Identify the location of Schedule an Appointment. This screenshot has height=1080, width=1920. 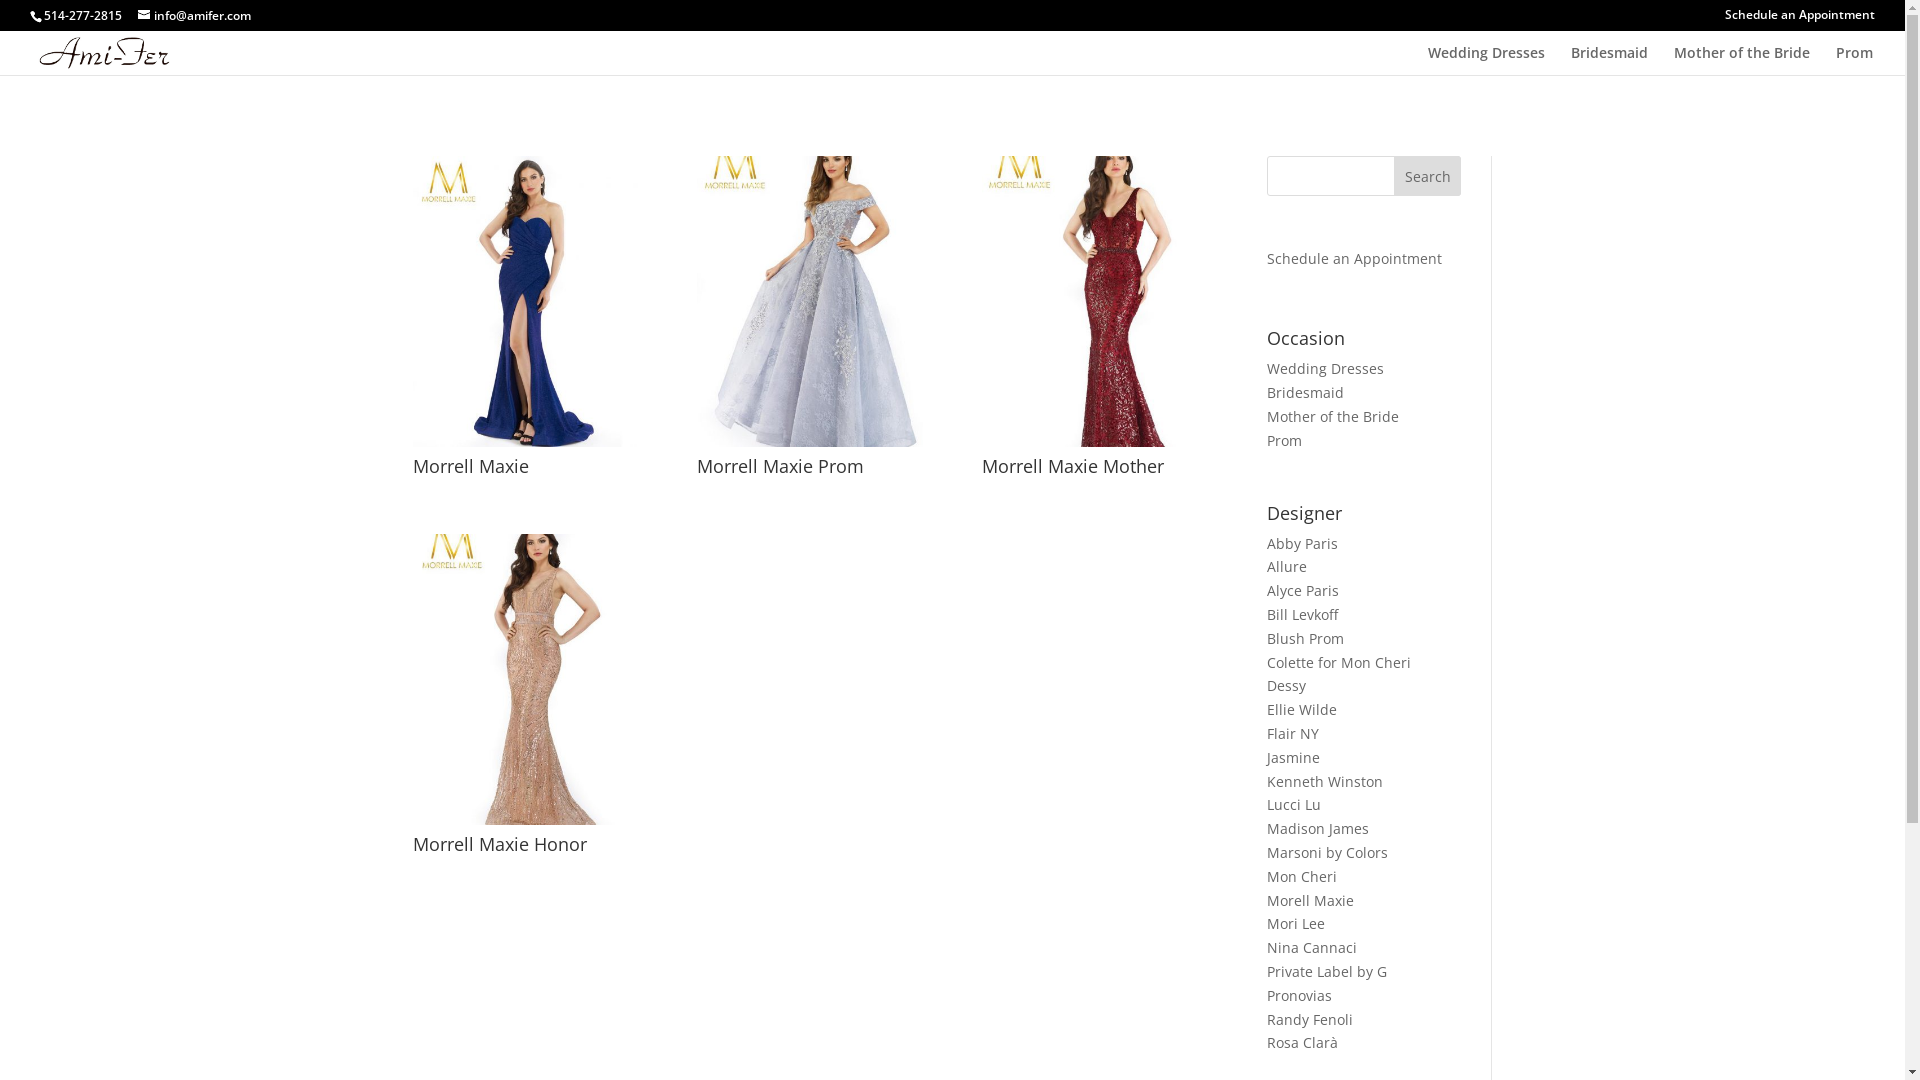
(1800, 20).